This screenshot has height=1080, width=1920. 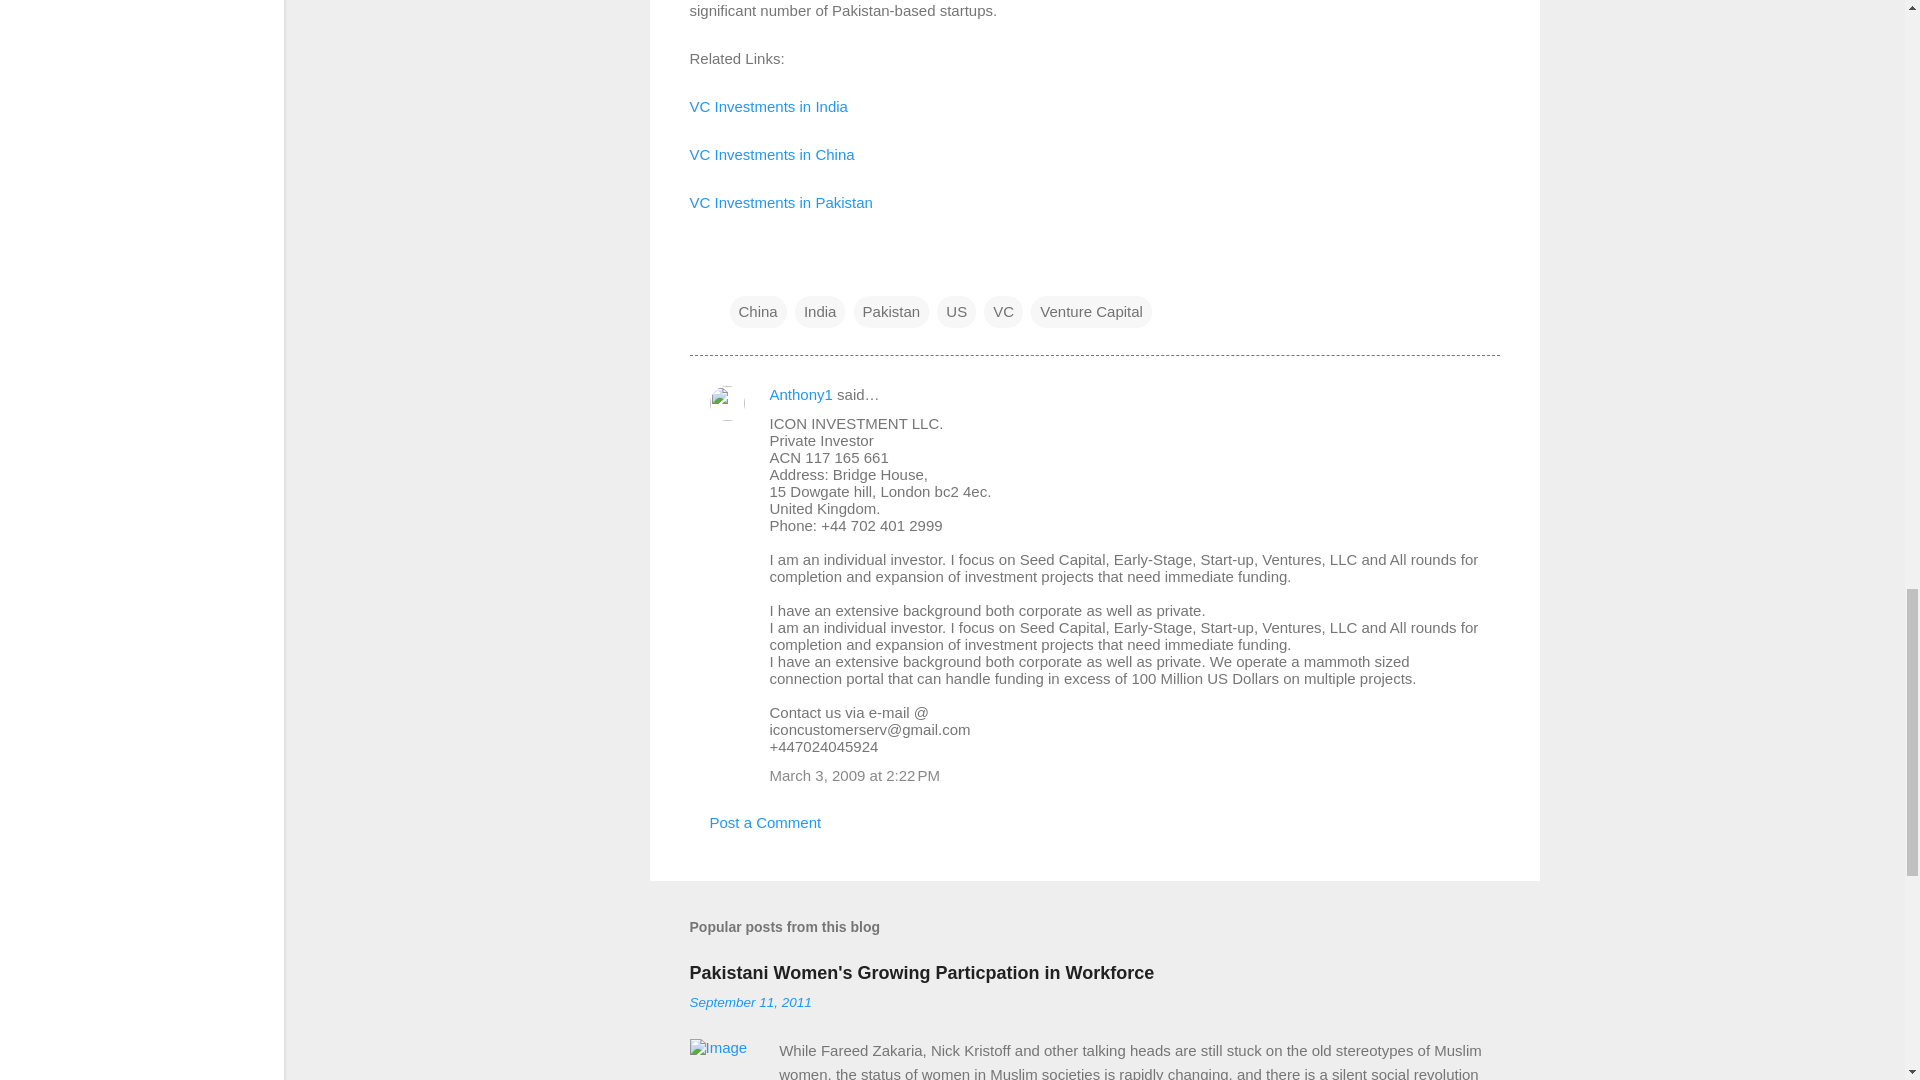 I want to click on VC Investments in Pakistan, so click(x=781, y=202).